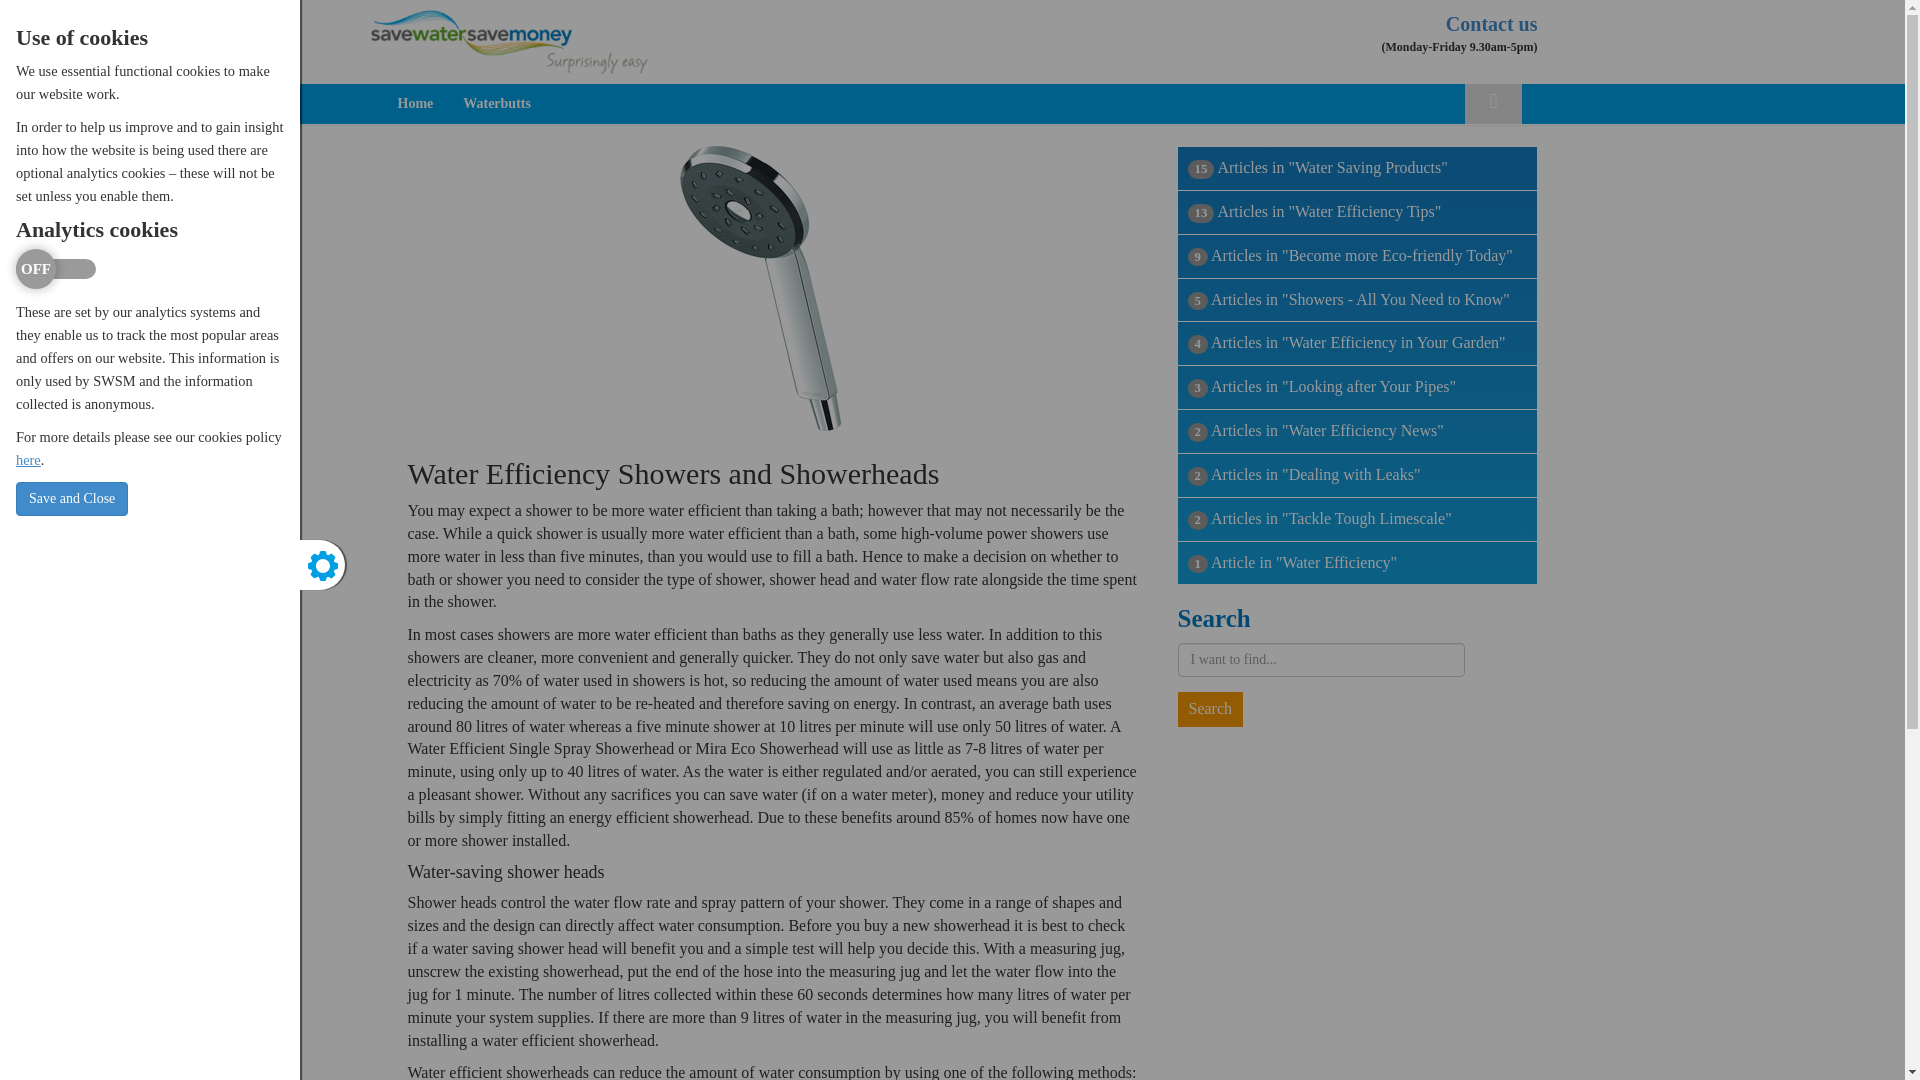  Describe the element at coordinates (1358, 520) in the screenshot. I see `2 Articles in "Tackle Tough Limescale"` at that location.